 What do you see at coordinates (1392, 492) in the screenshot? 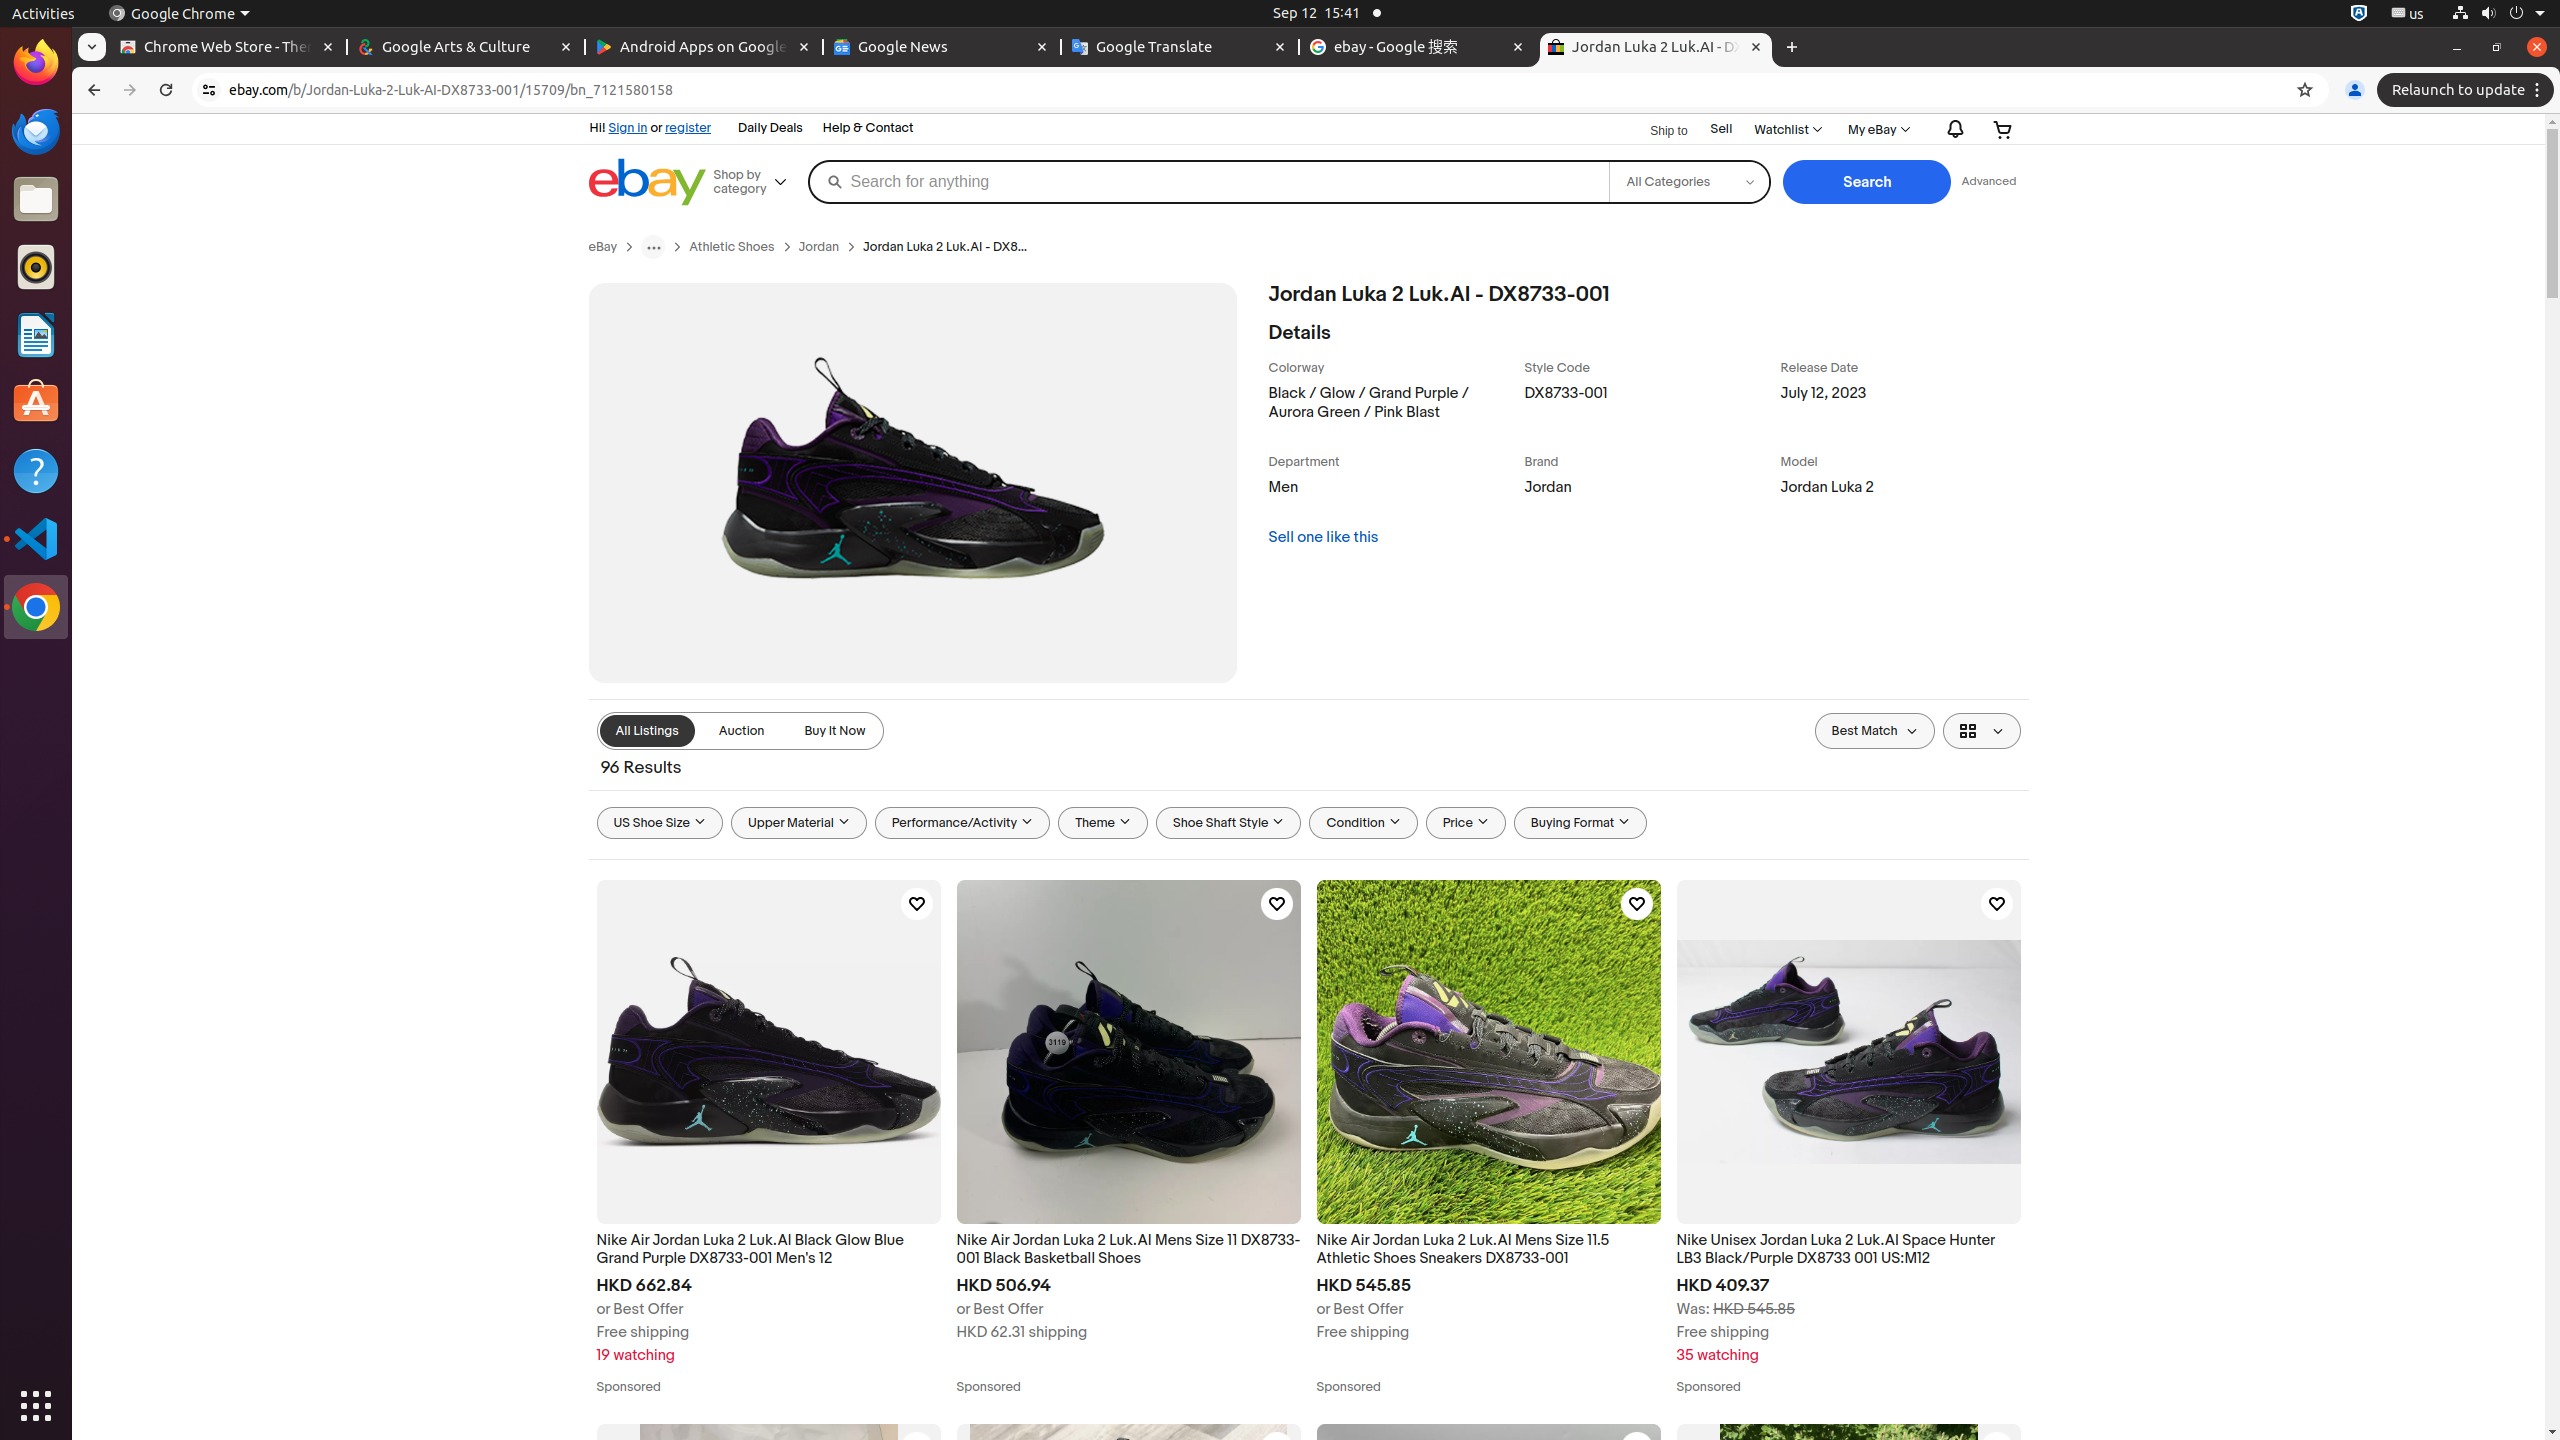
I see `Men` at bounding box center [1392, 492].